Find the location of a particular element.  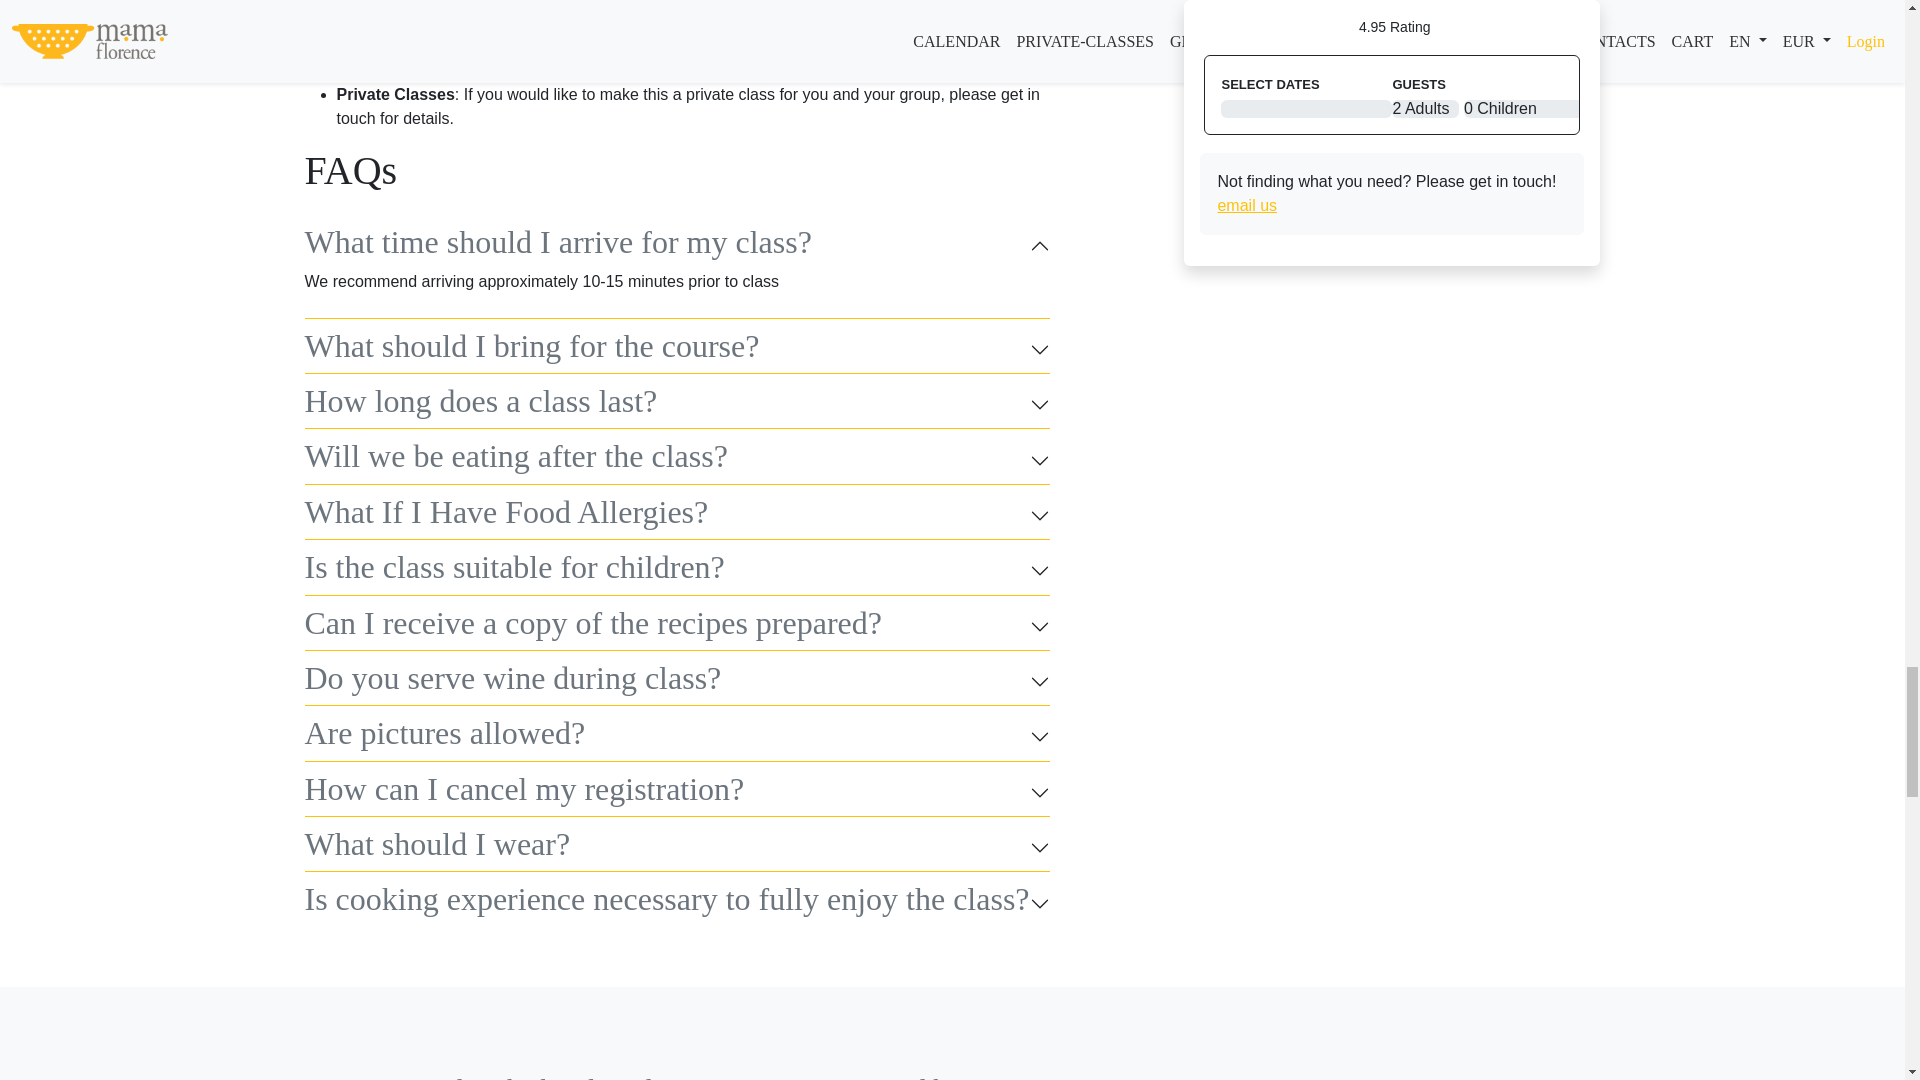

How long does a class last? is located at coordinates (676, 404).